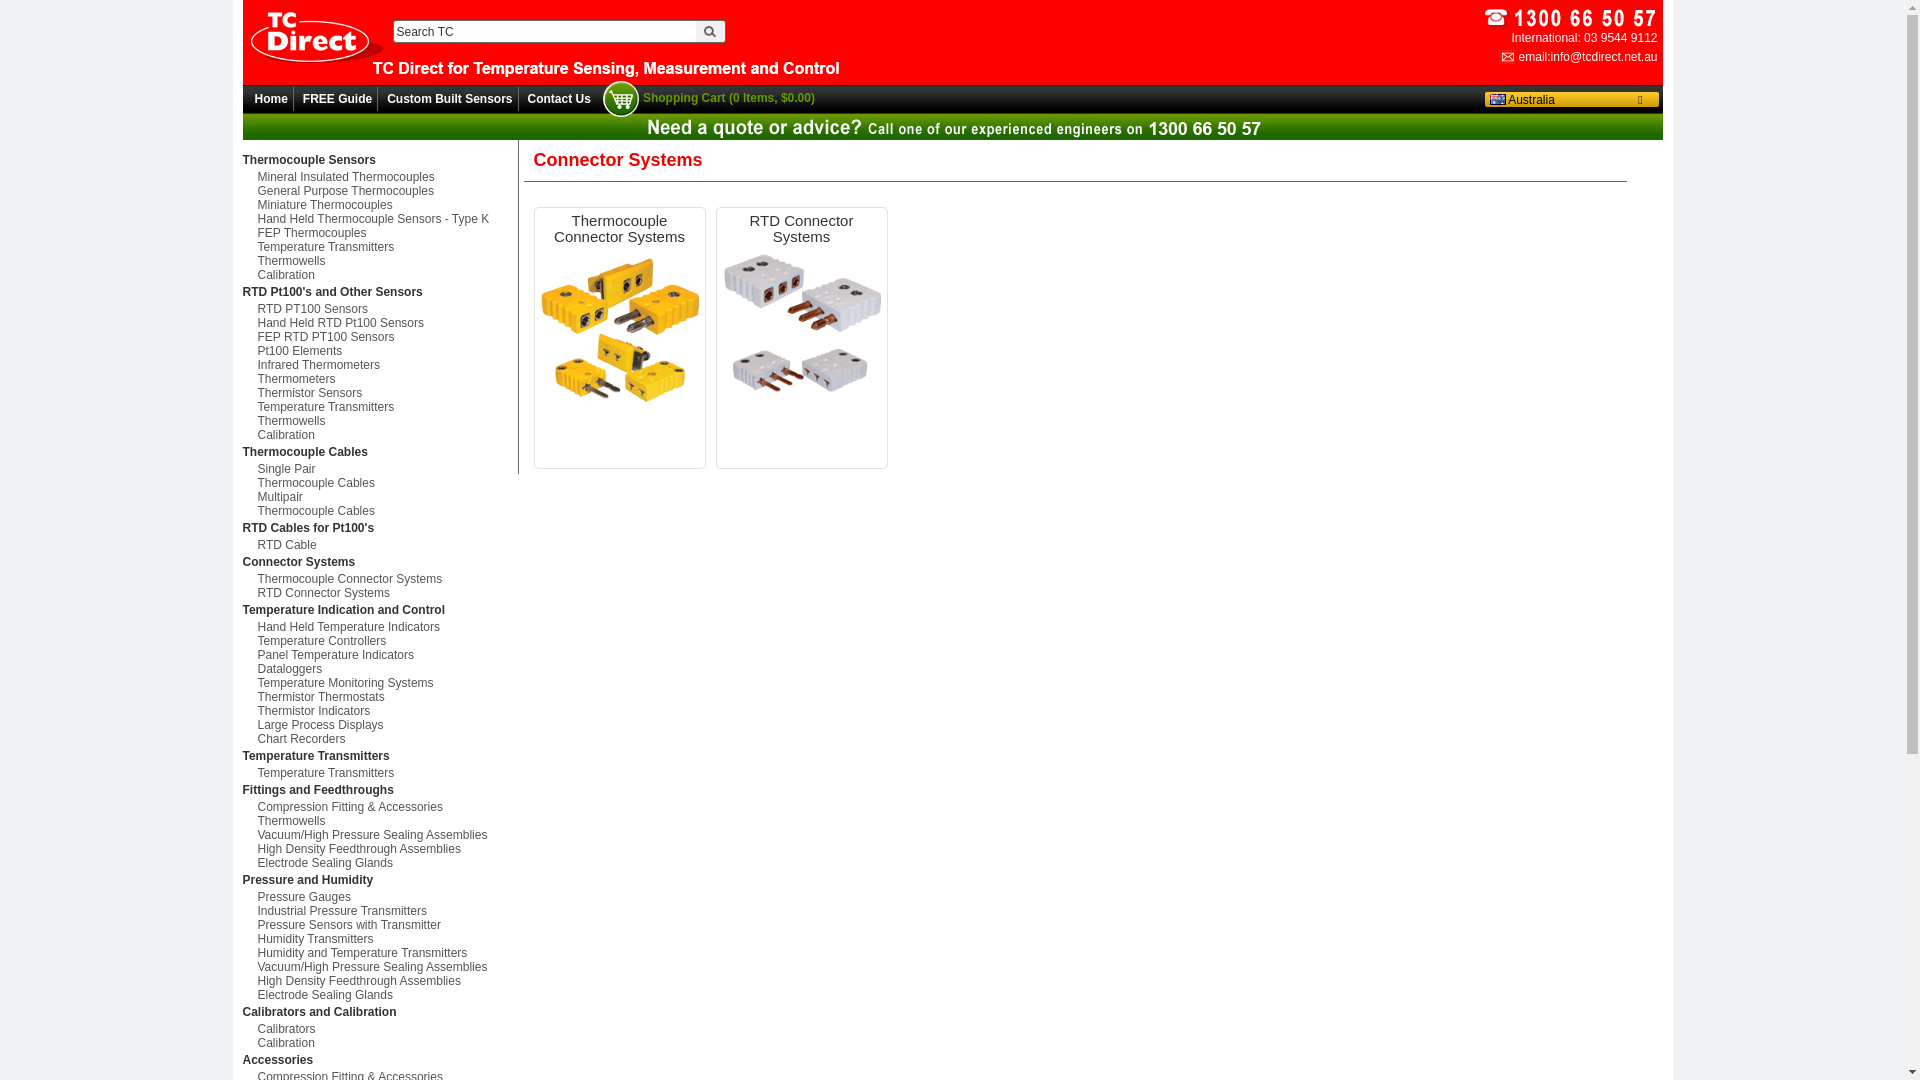 The image size is (1920, 1080). What do you see at coordinates (380, 610) in the screenshot?
I see `Temperature Indication and Control` at bounding box center [380, 610].